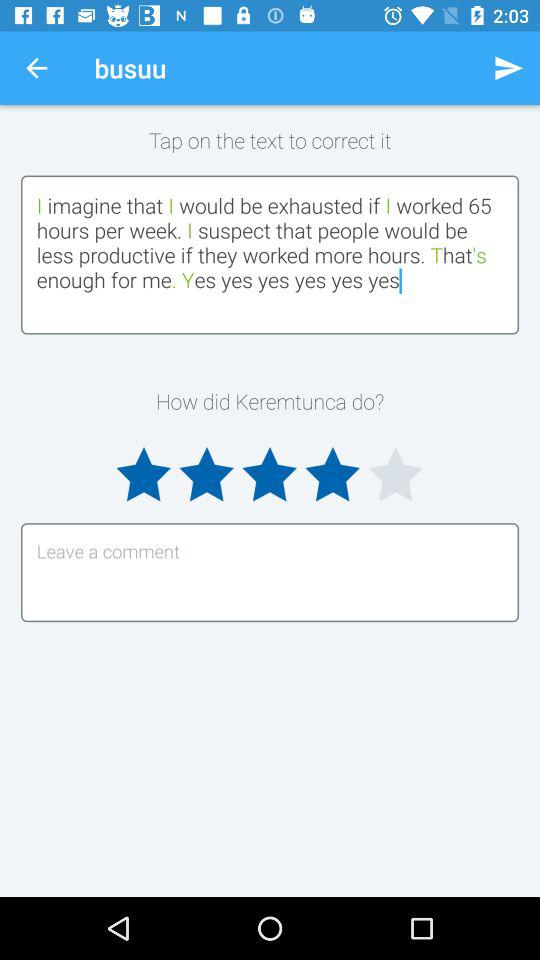  I want to click on tap item next to the busuu, so click(508, 68).